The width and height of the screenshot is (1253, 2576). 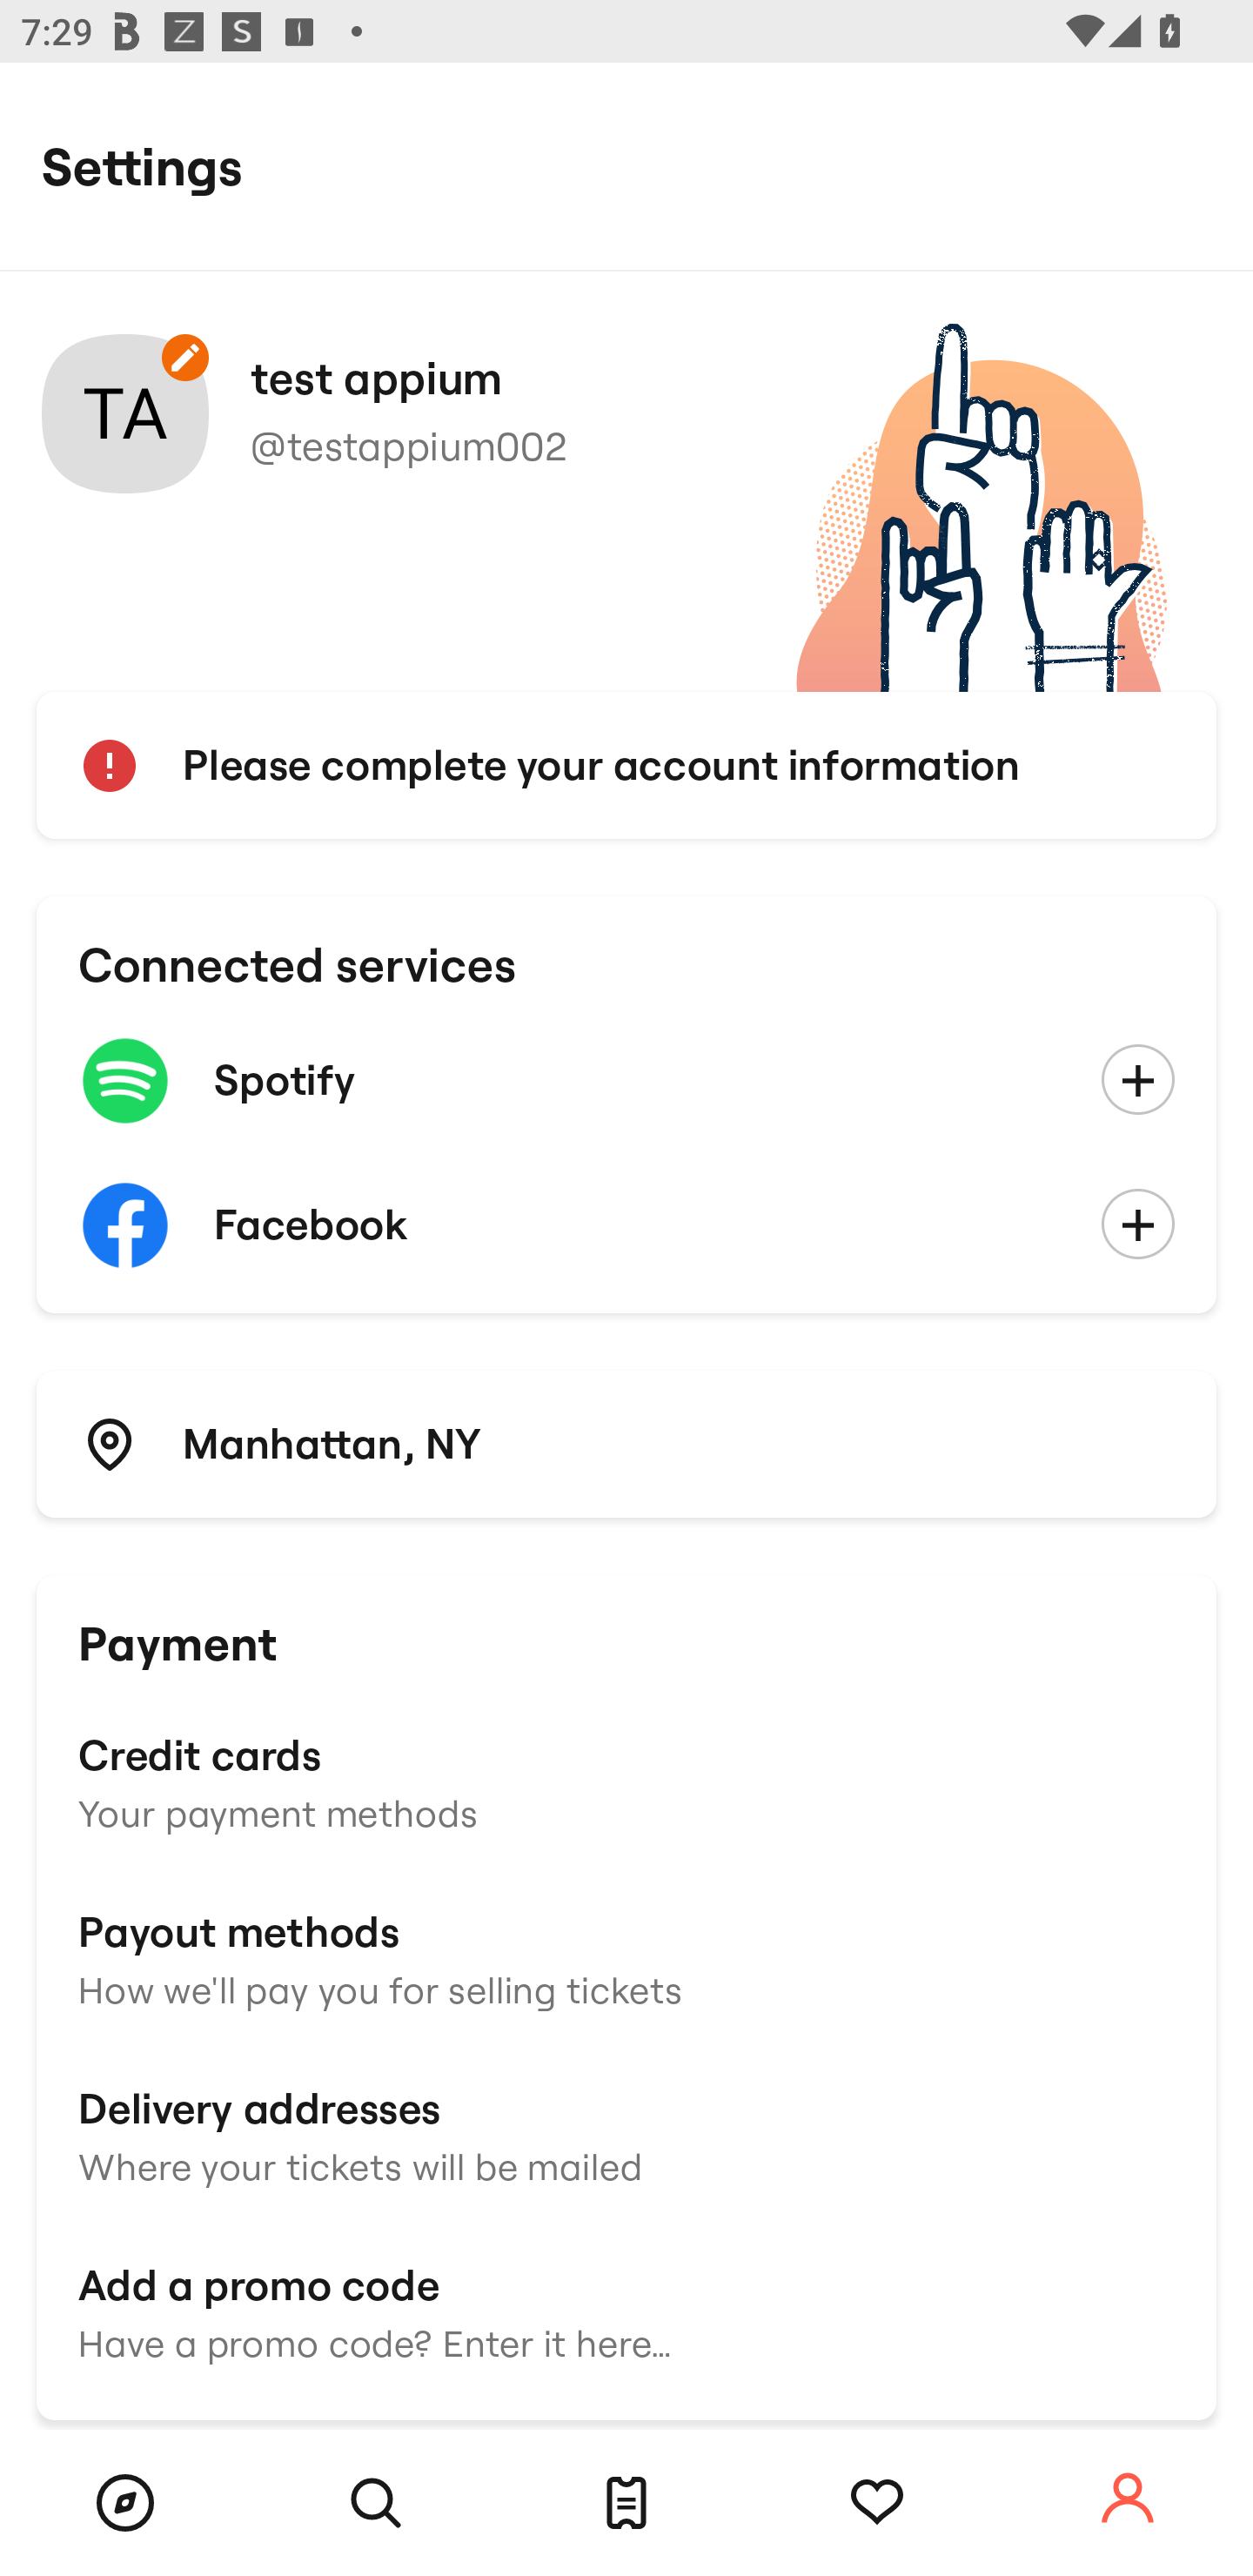 What do you see at coordinates (626, 1225) in the screenshot?
I see `Facebook` at bounding box center [626, 1225].